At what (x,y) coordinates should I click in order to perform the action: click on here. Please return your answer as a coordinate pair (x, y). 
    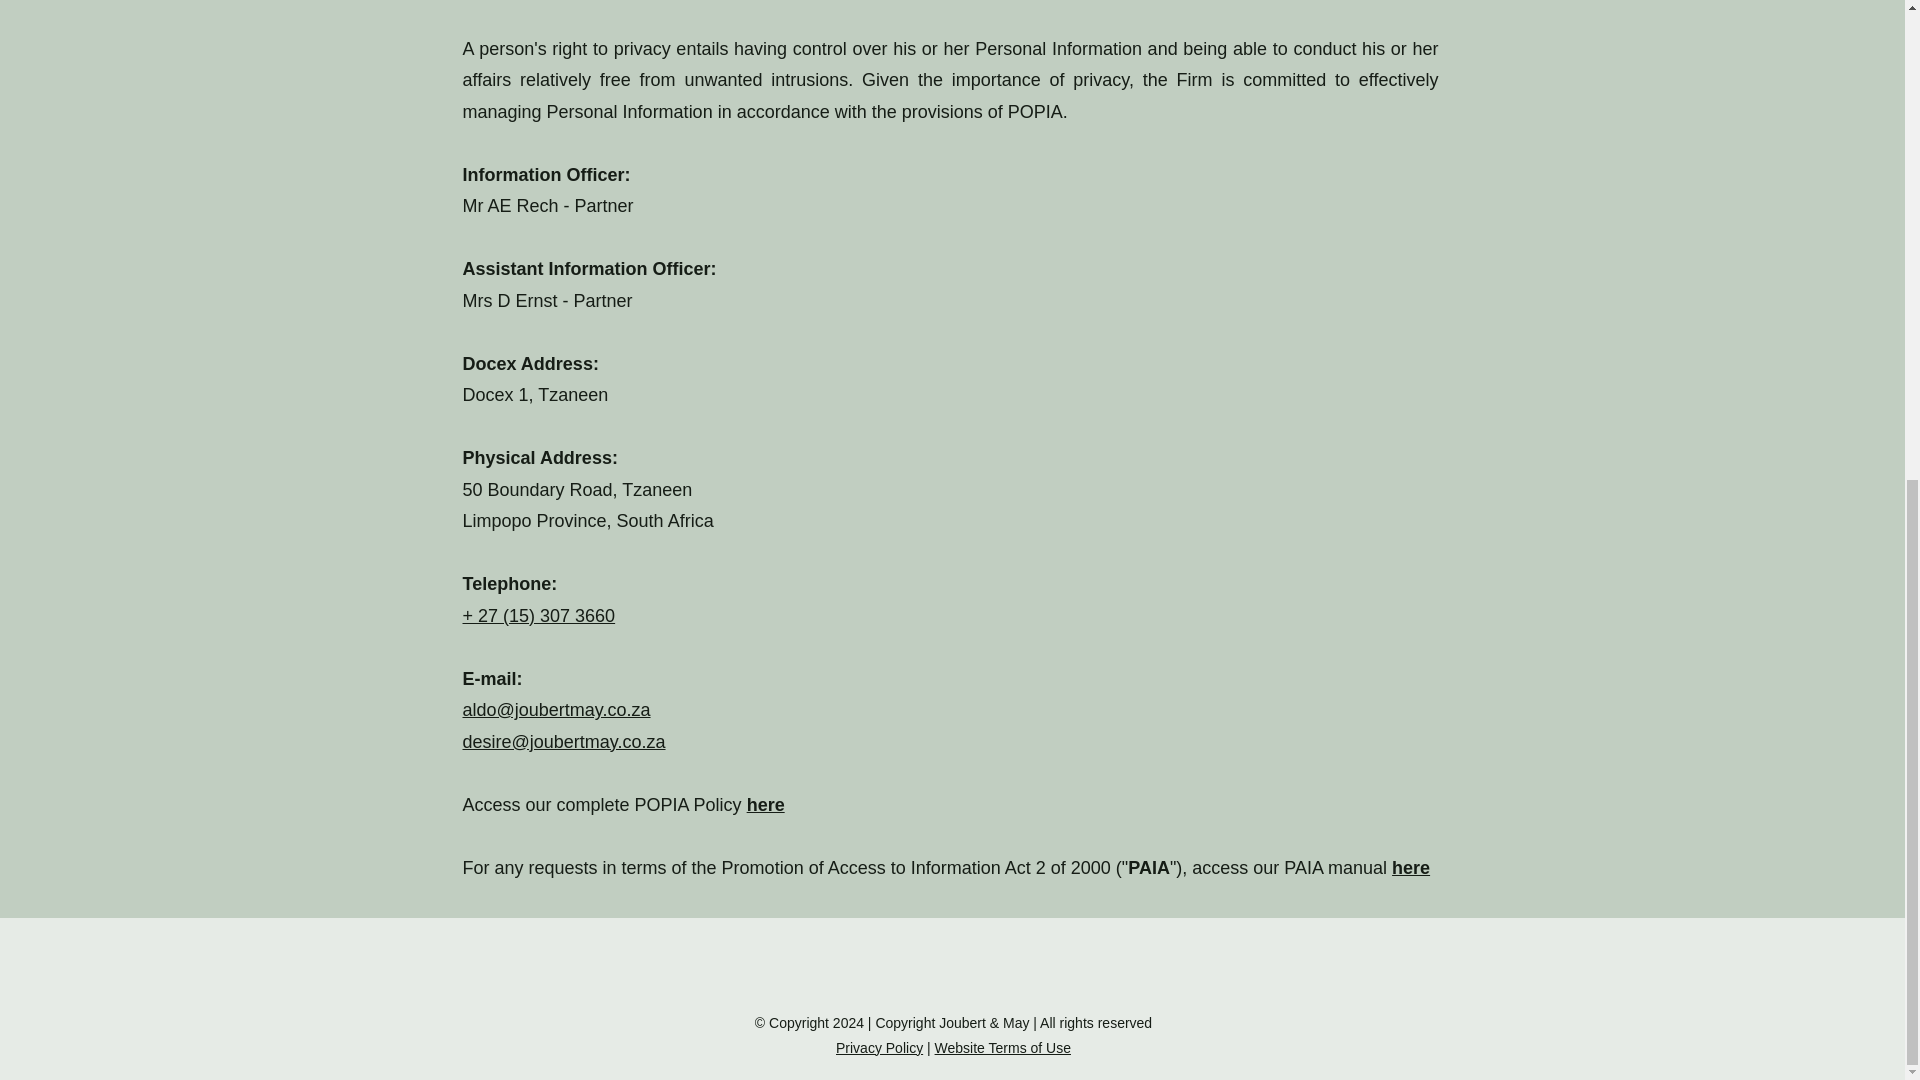
    Looking at the image, I should click on (766, 804).